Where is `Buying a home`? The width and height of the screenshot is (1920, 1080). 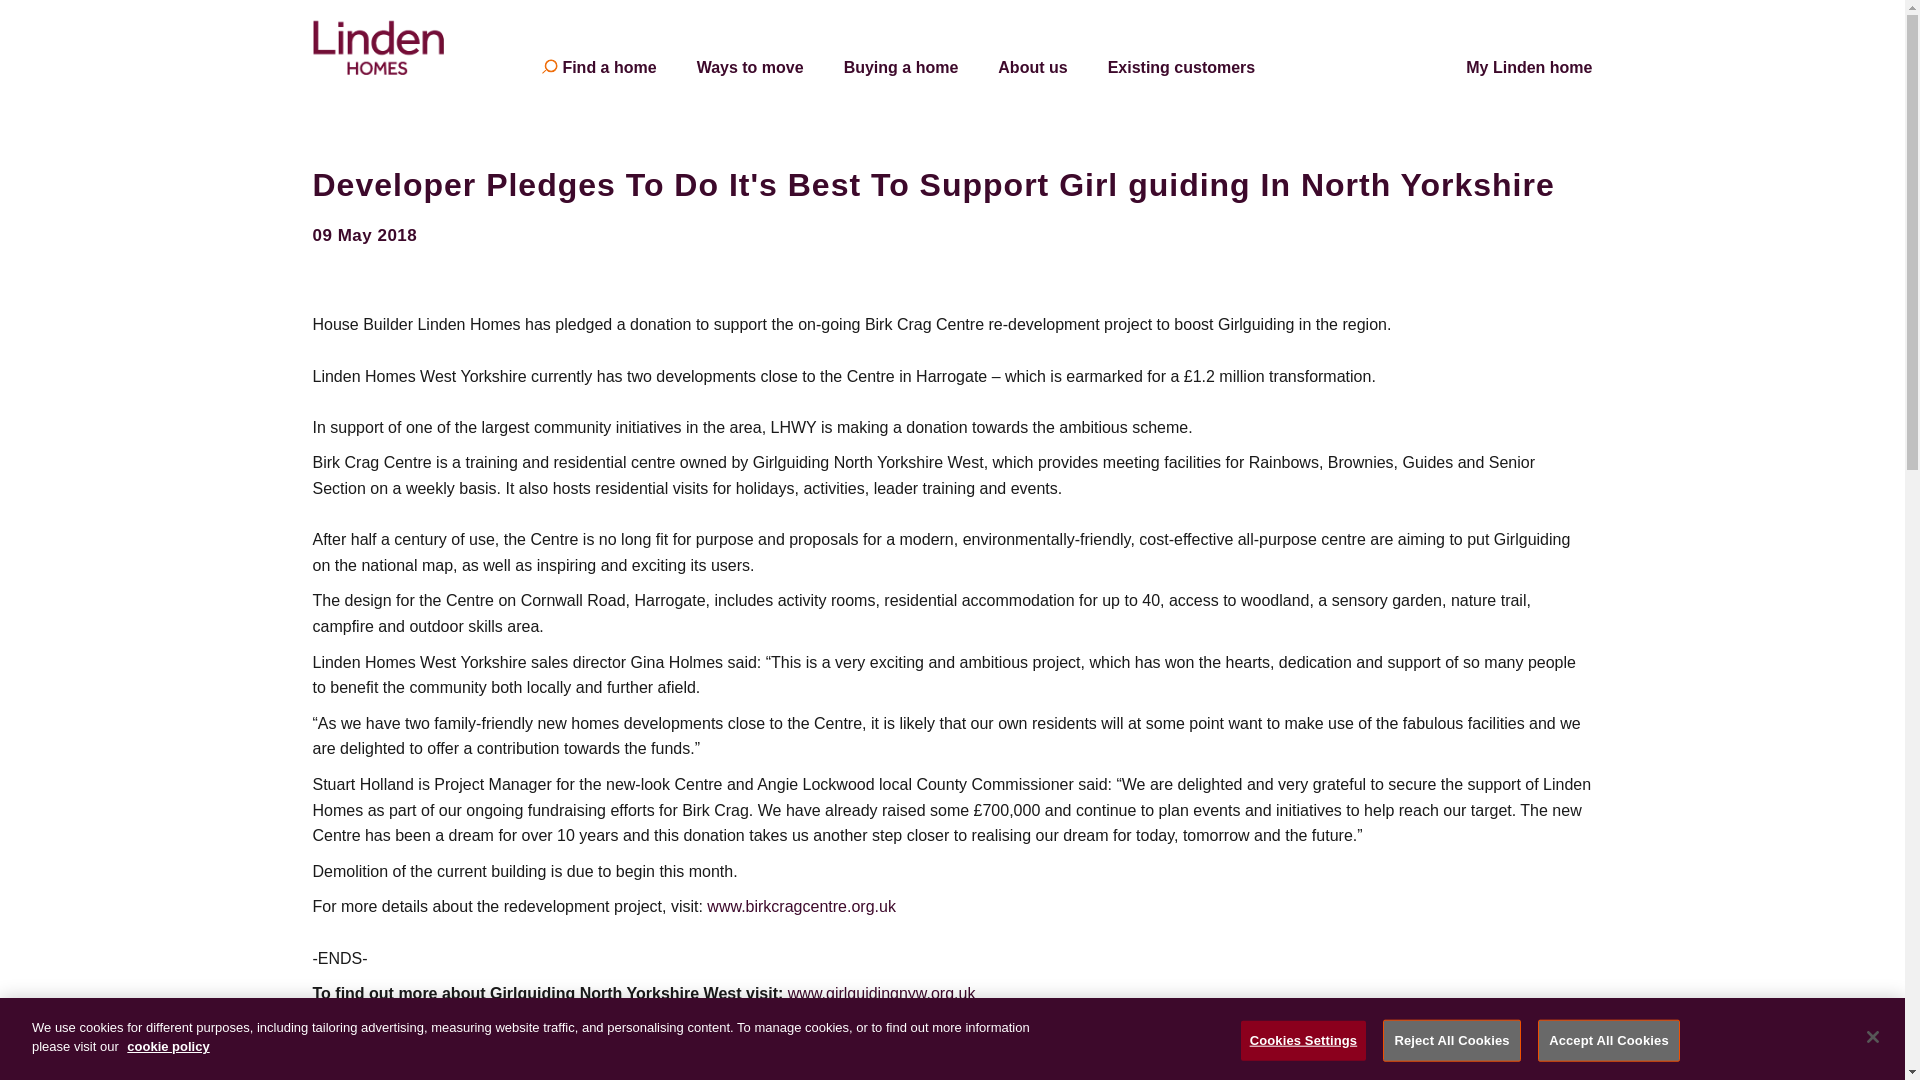
Buying a home is located at coordinates (901, 68).